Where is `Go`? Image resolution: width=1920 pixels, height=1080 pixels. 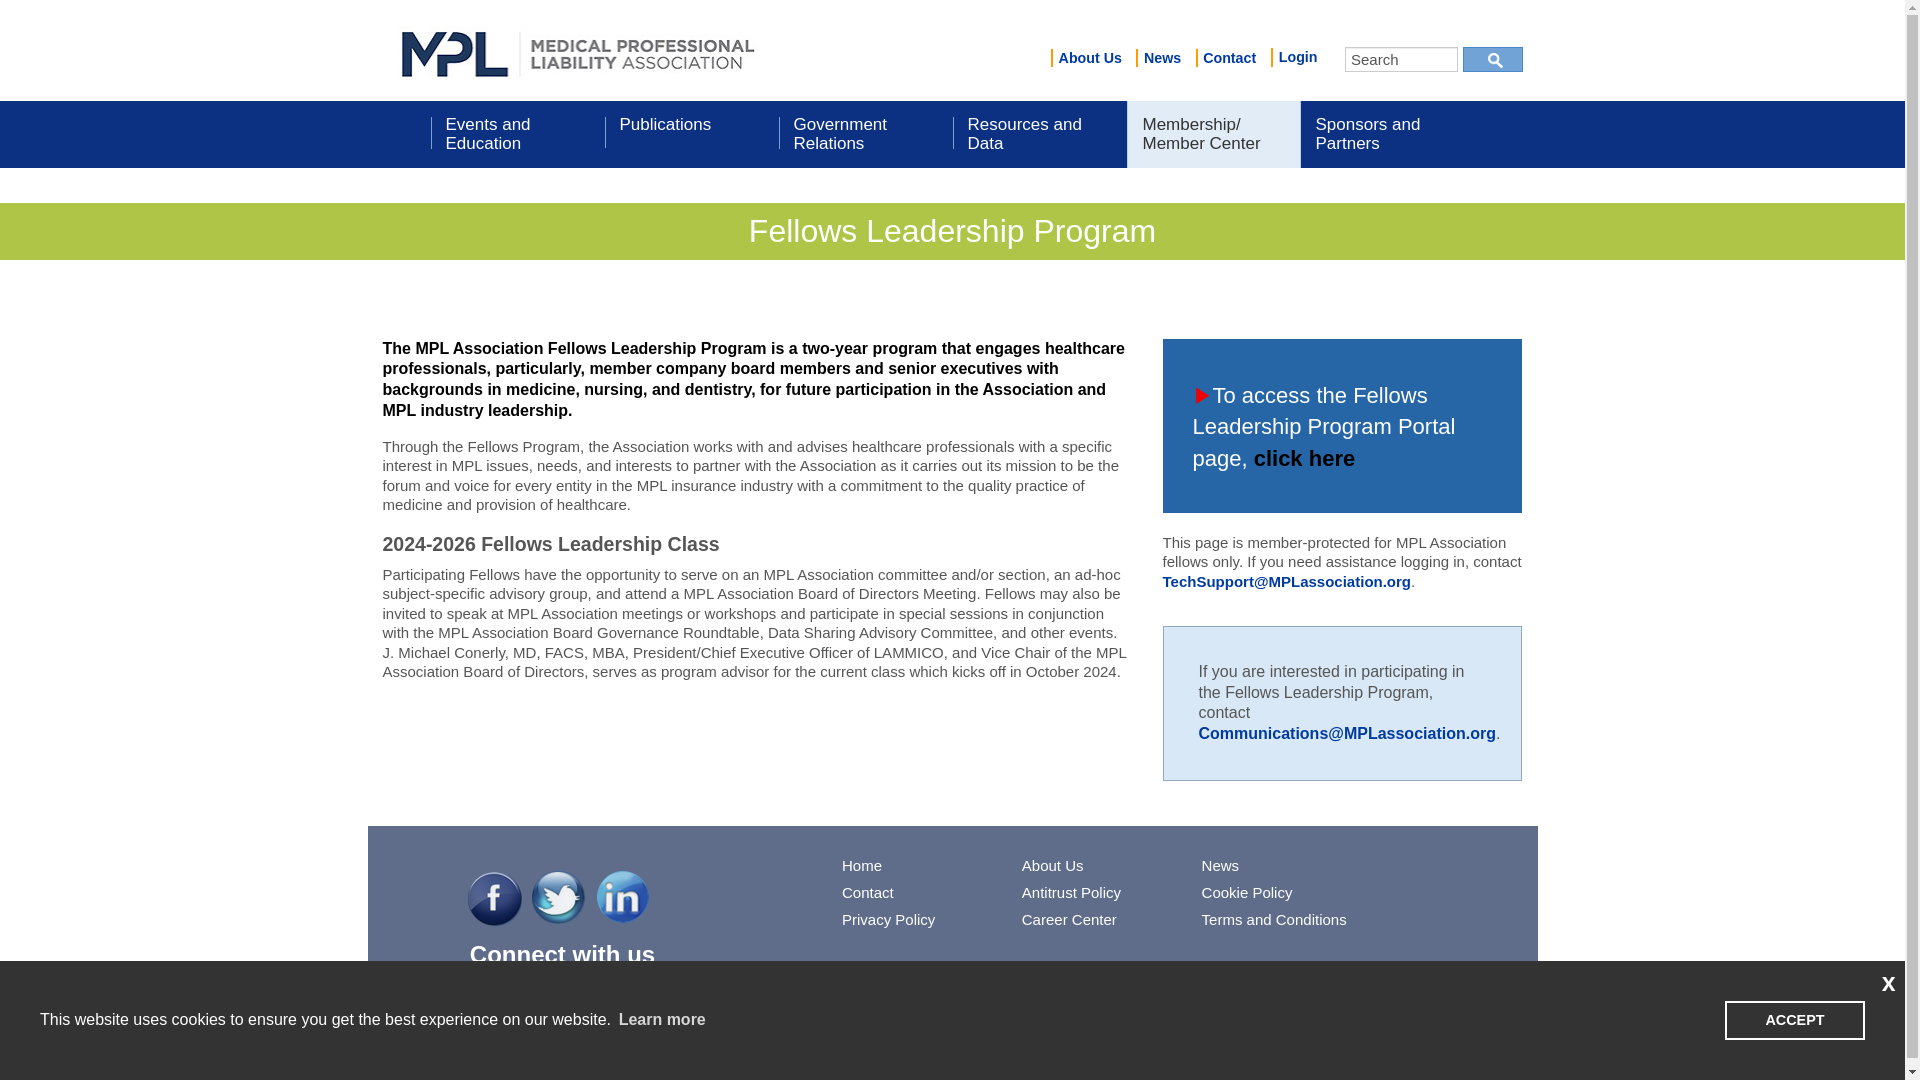
Go is located at coordinates (1492, 60).